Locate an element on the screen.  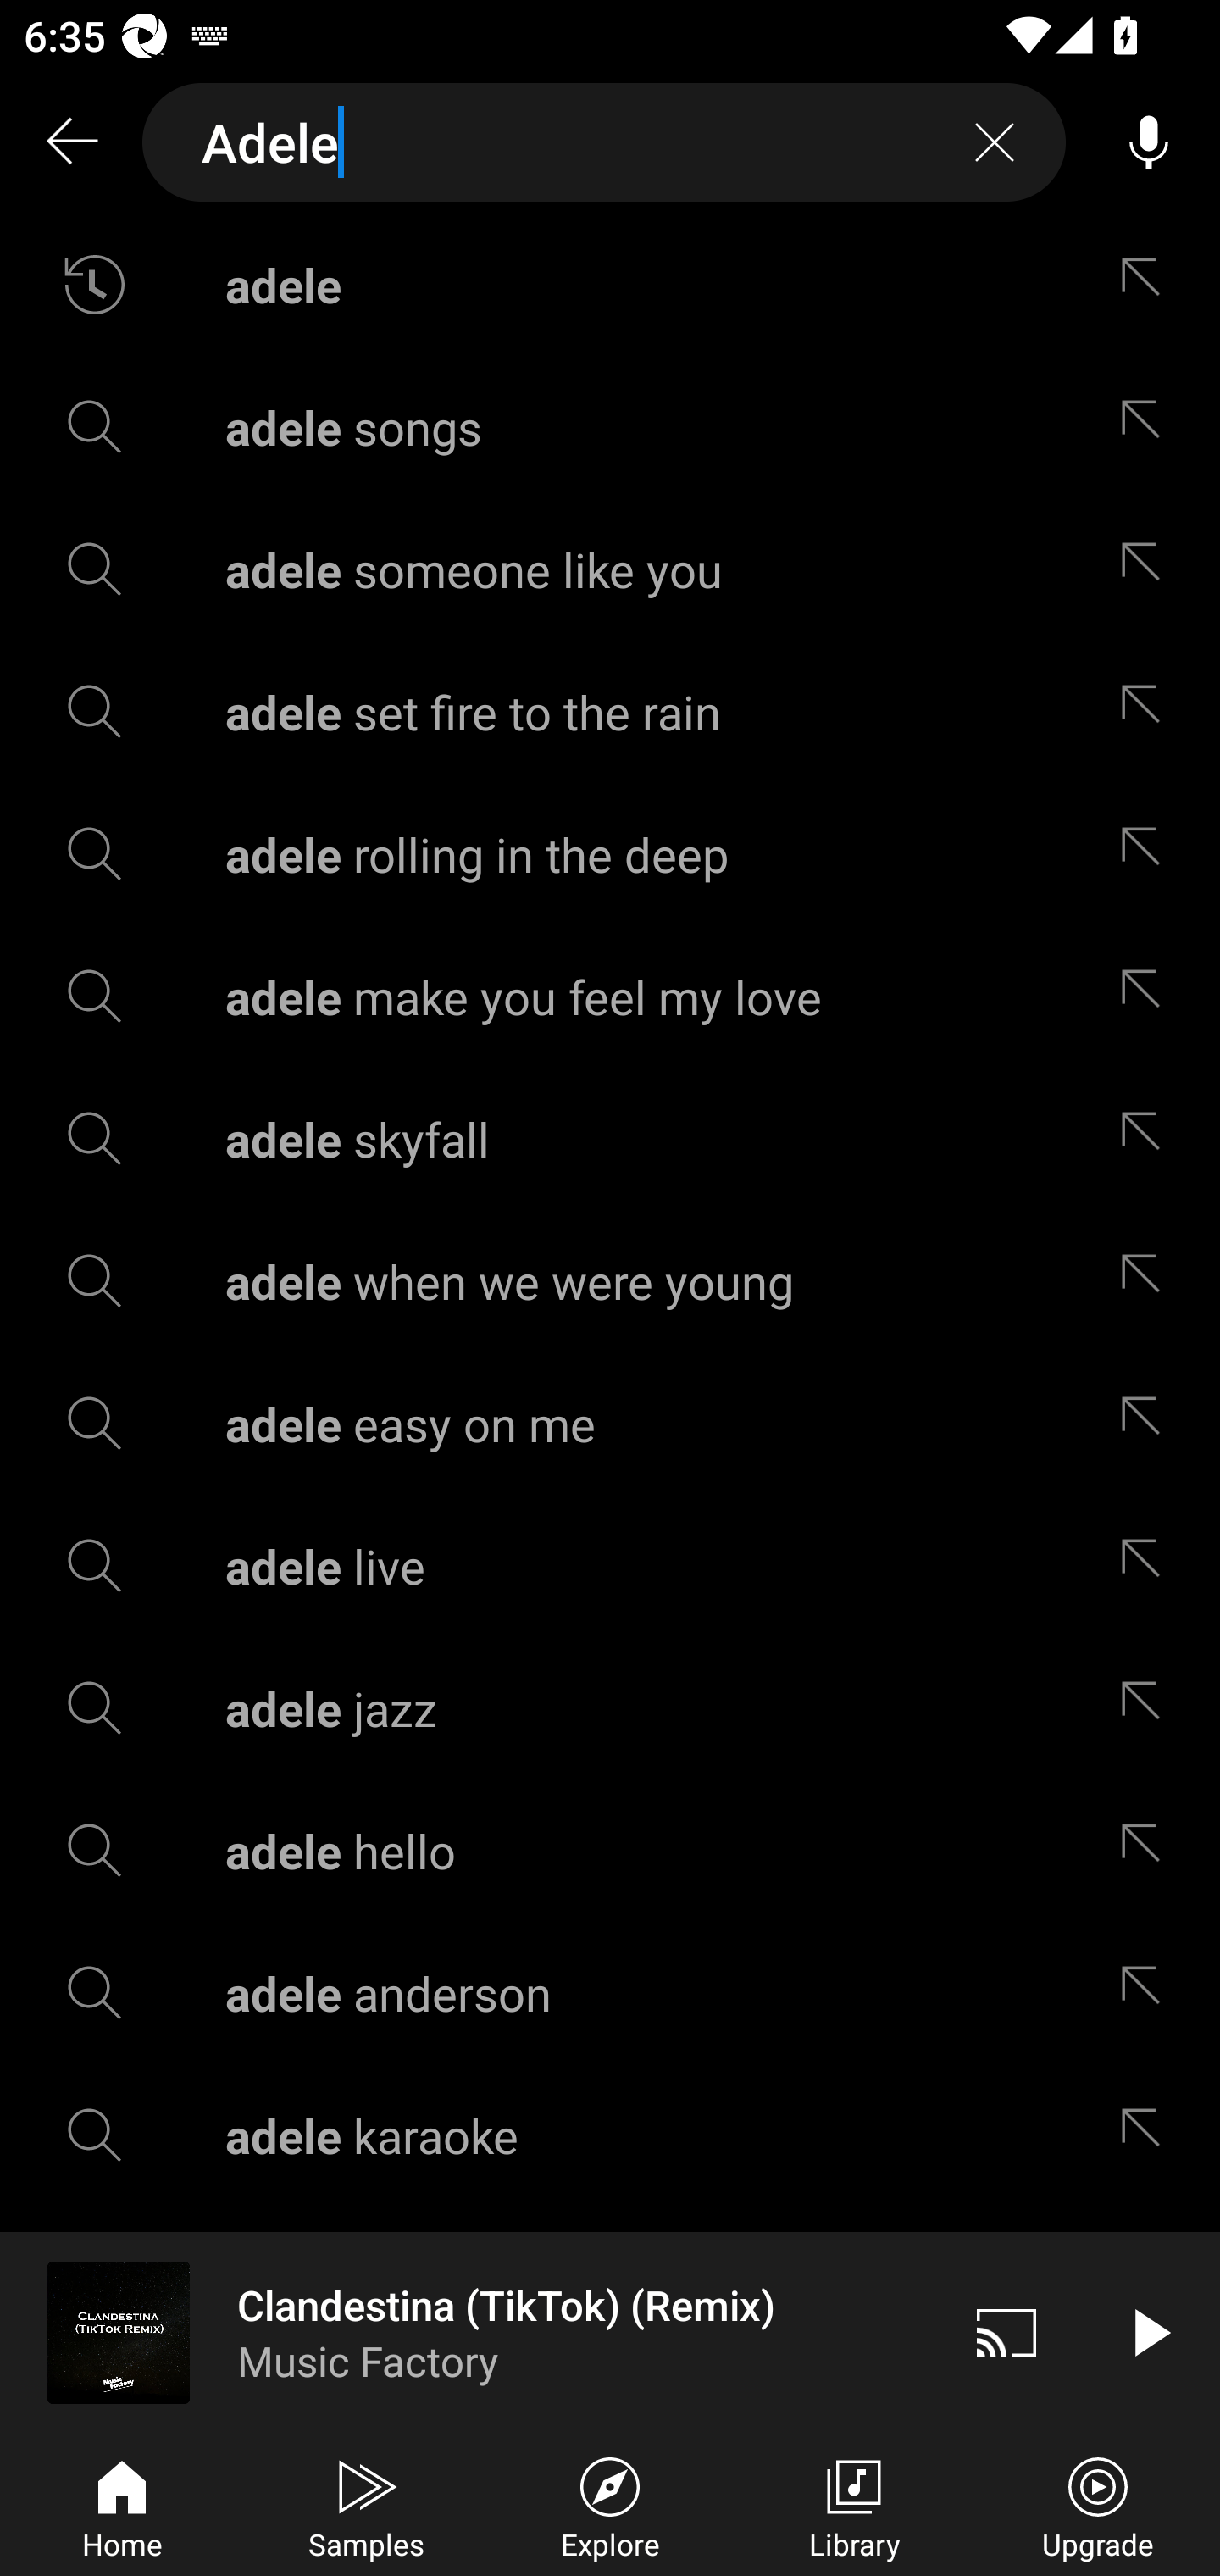
adele skyfall Edit suggestion adele skyfall is located at coordinates (610, 1138).